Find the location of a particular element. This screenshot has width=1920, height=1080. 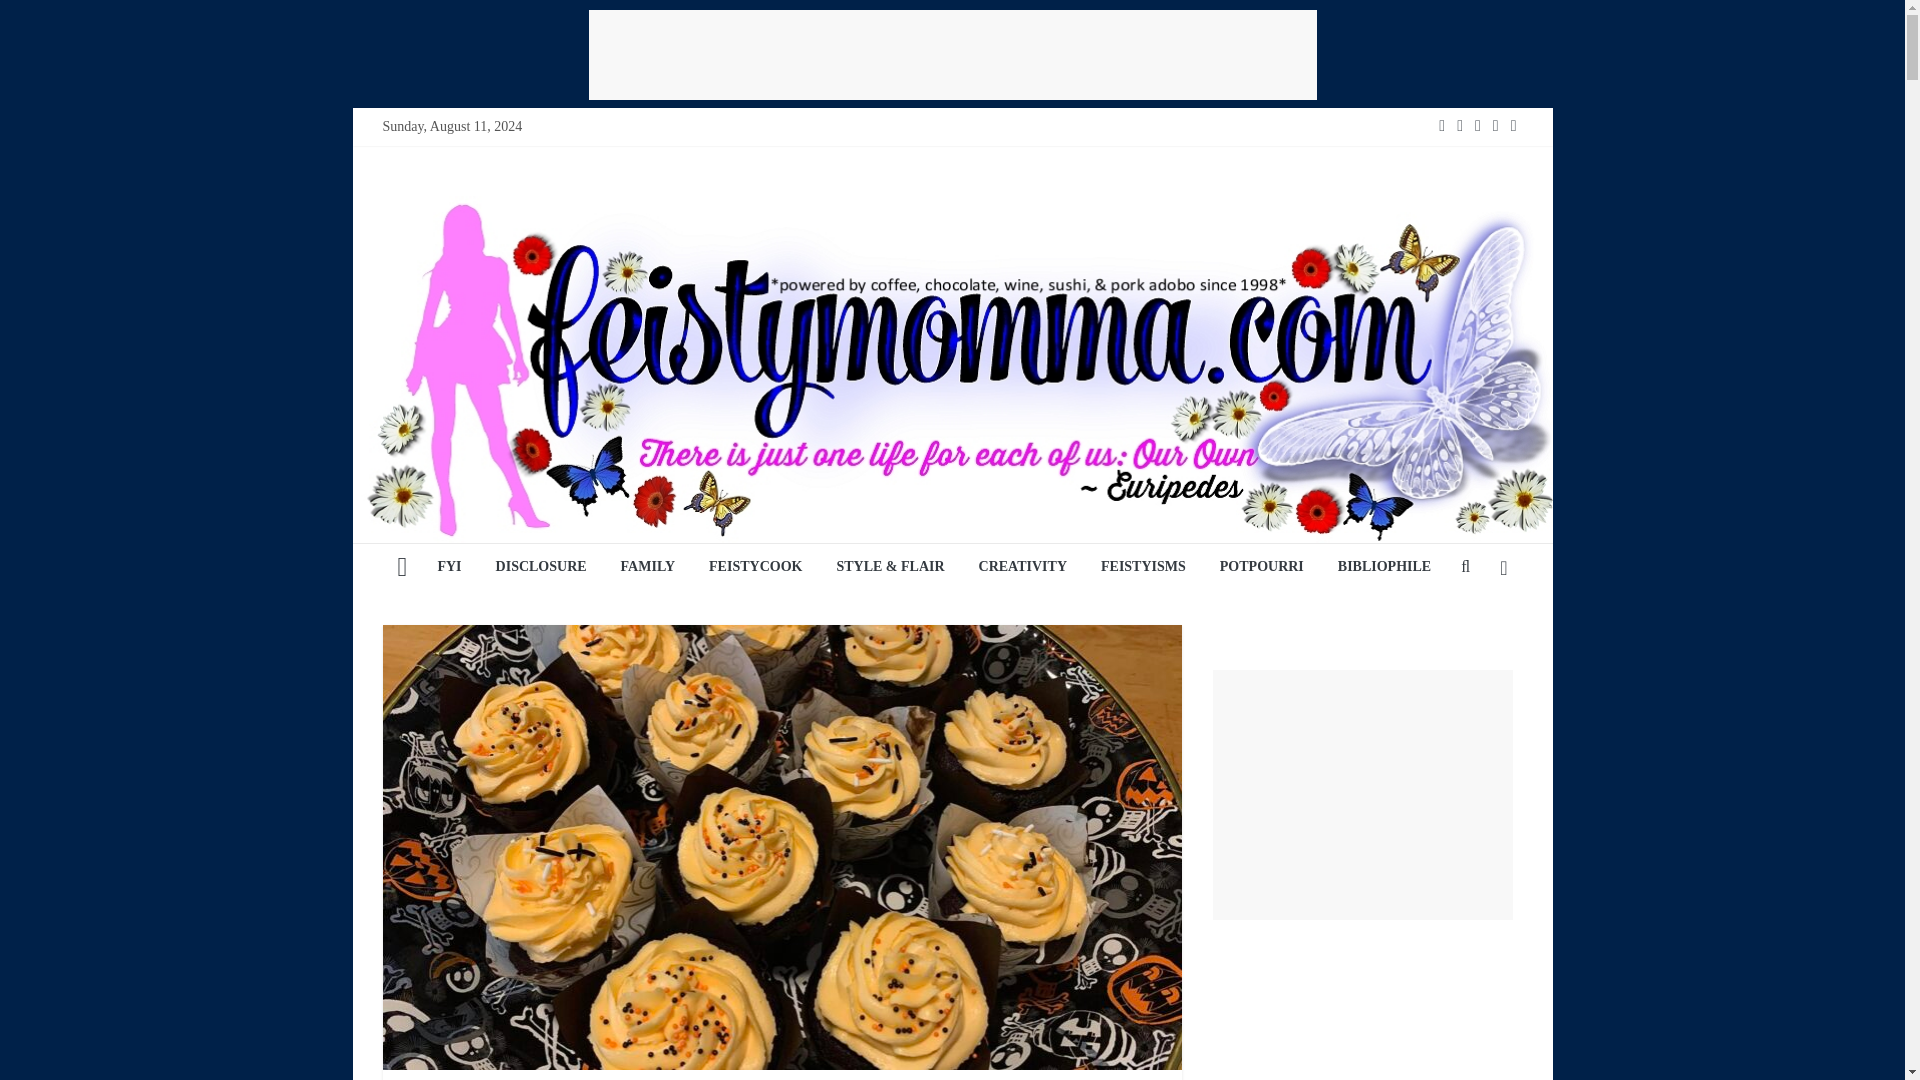

DISCLOSURE is located at coordinates (542, 568).